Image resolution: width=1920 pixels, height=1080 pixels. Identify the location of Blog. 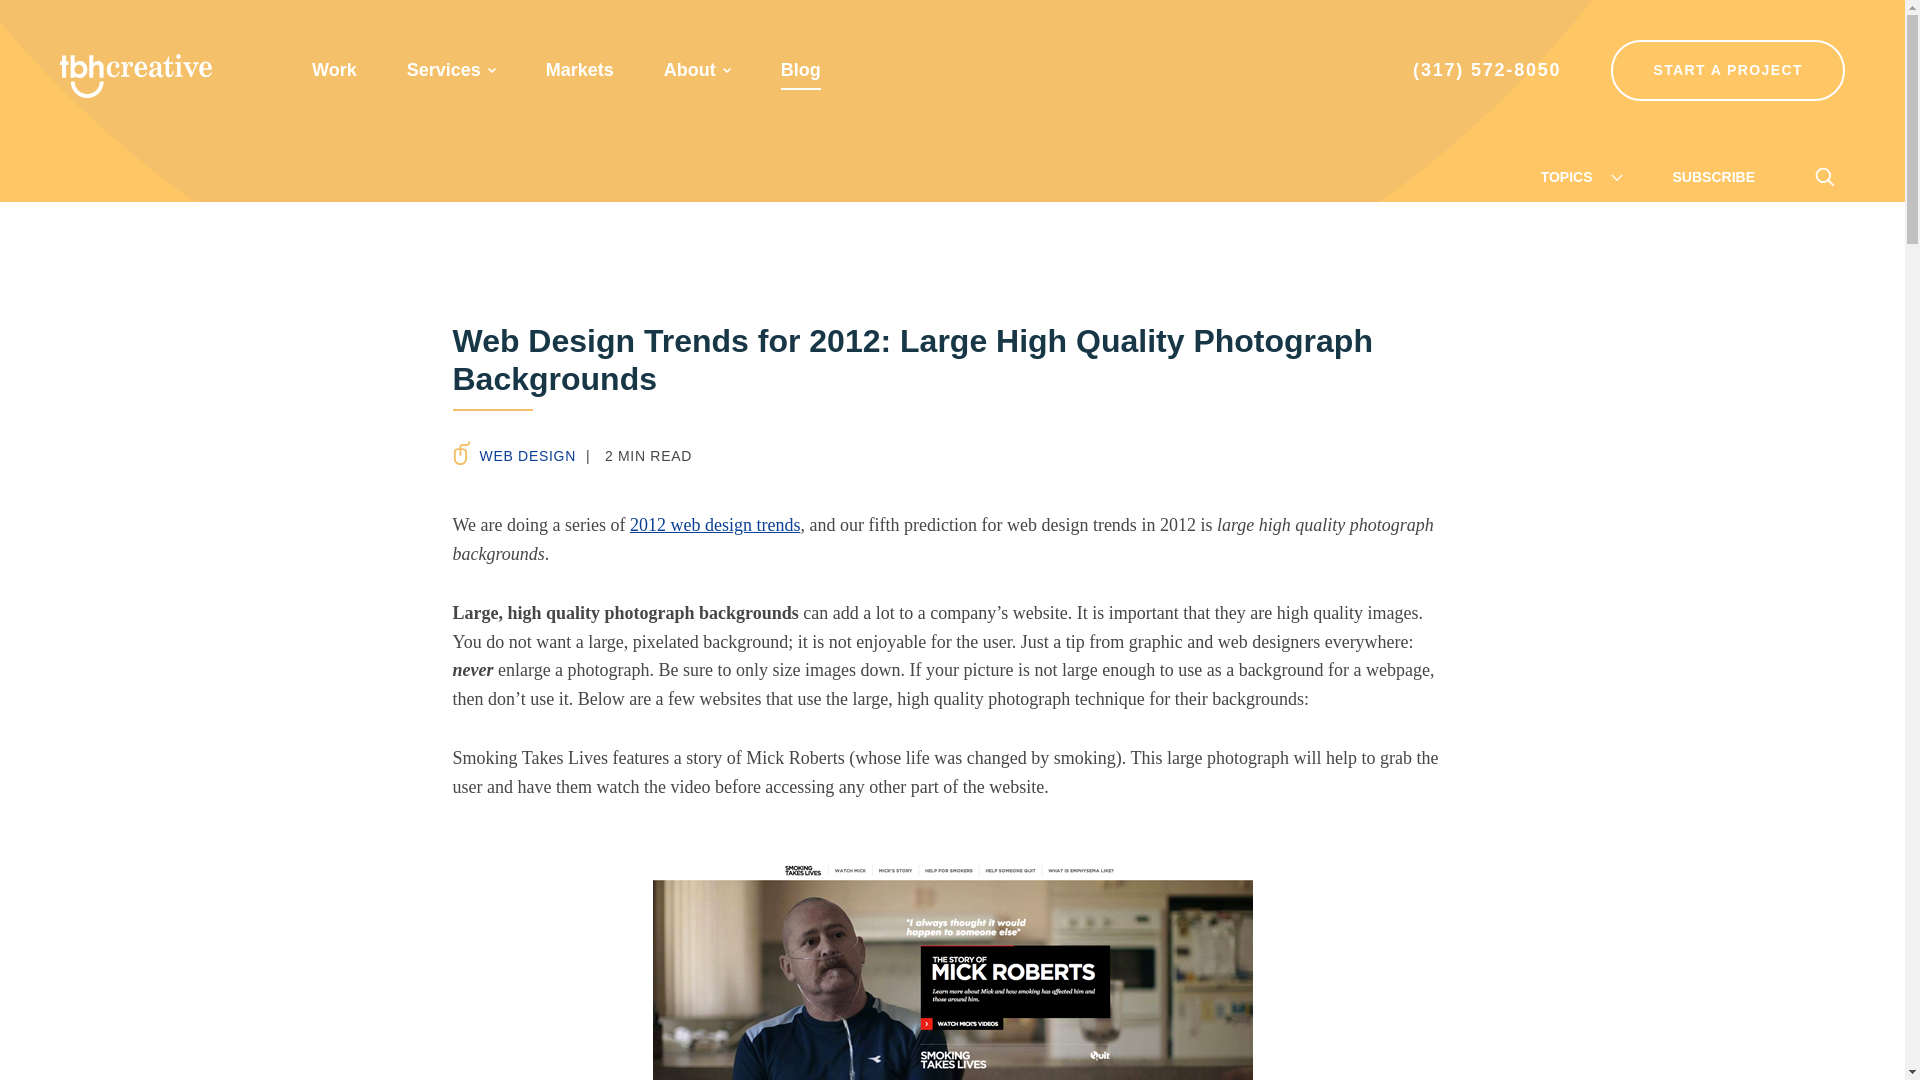
(801, 70).